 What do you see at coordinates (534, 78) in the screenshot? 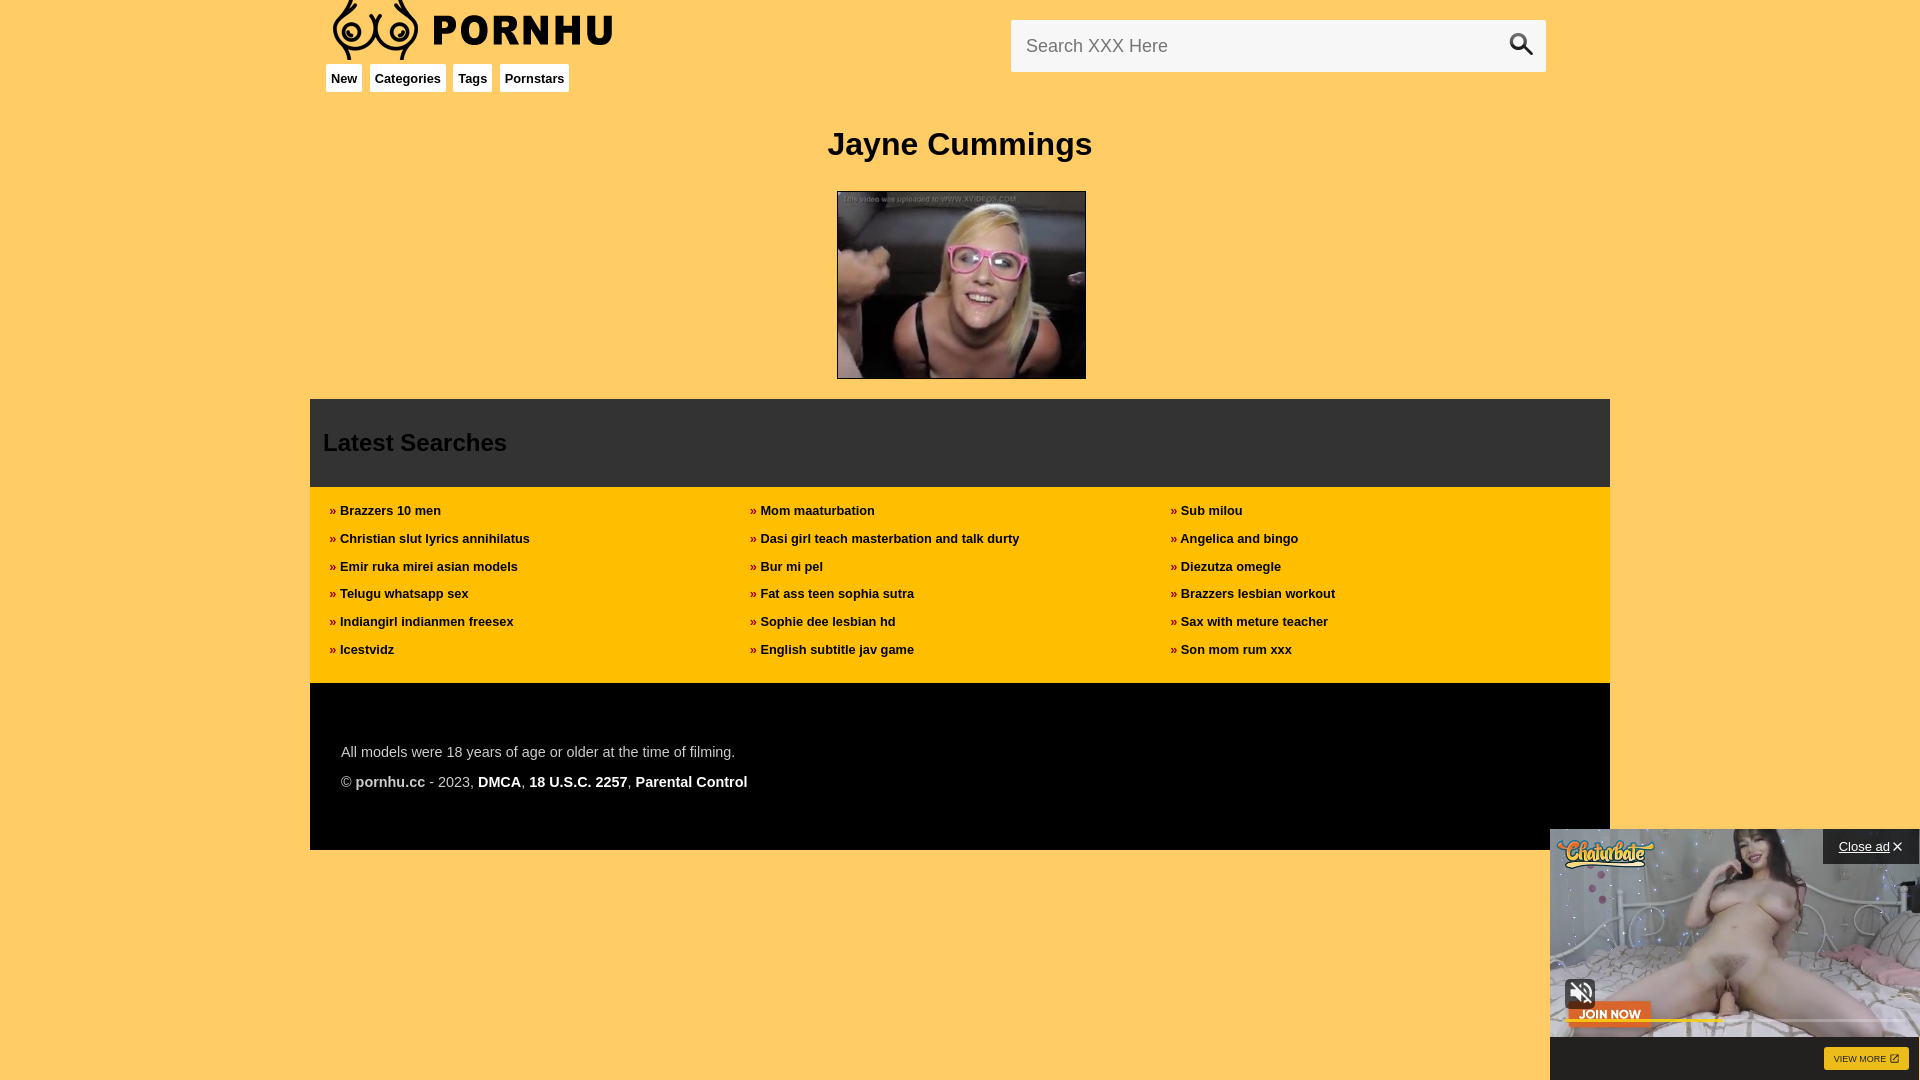
I see `Pornstars` at bounding box center [534, 78].